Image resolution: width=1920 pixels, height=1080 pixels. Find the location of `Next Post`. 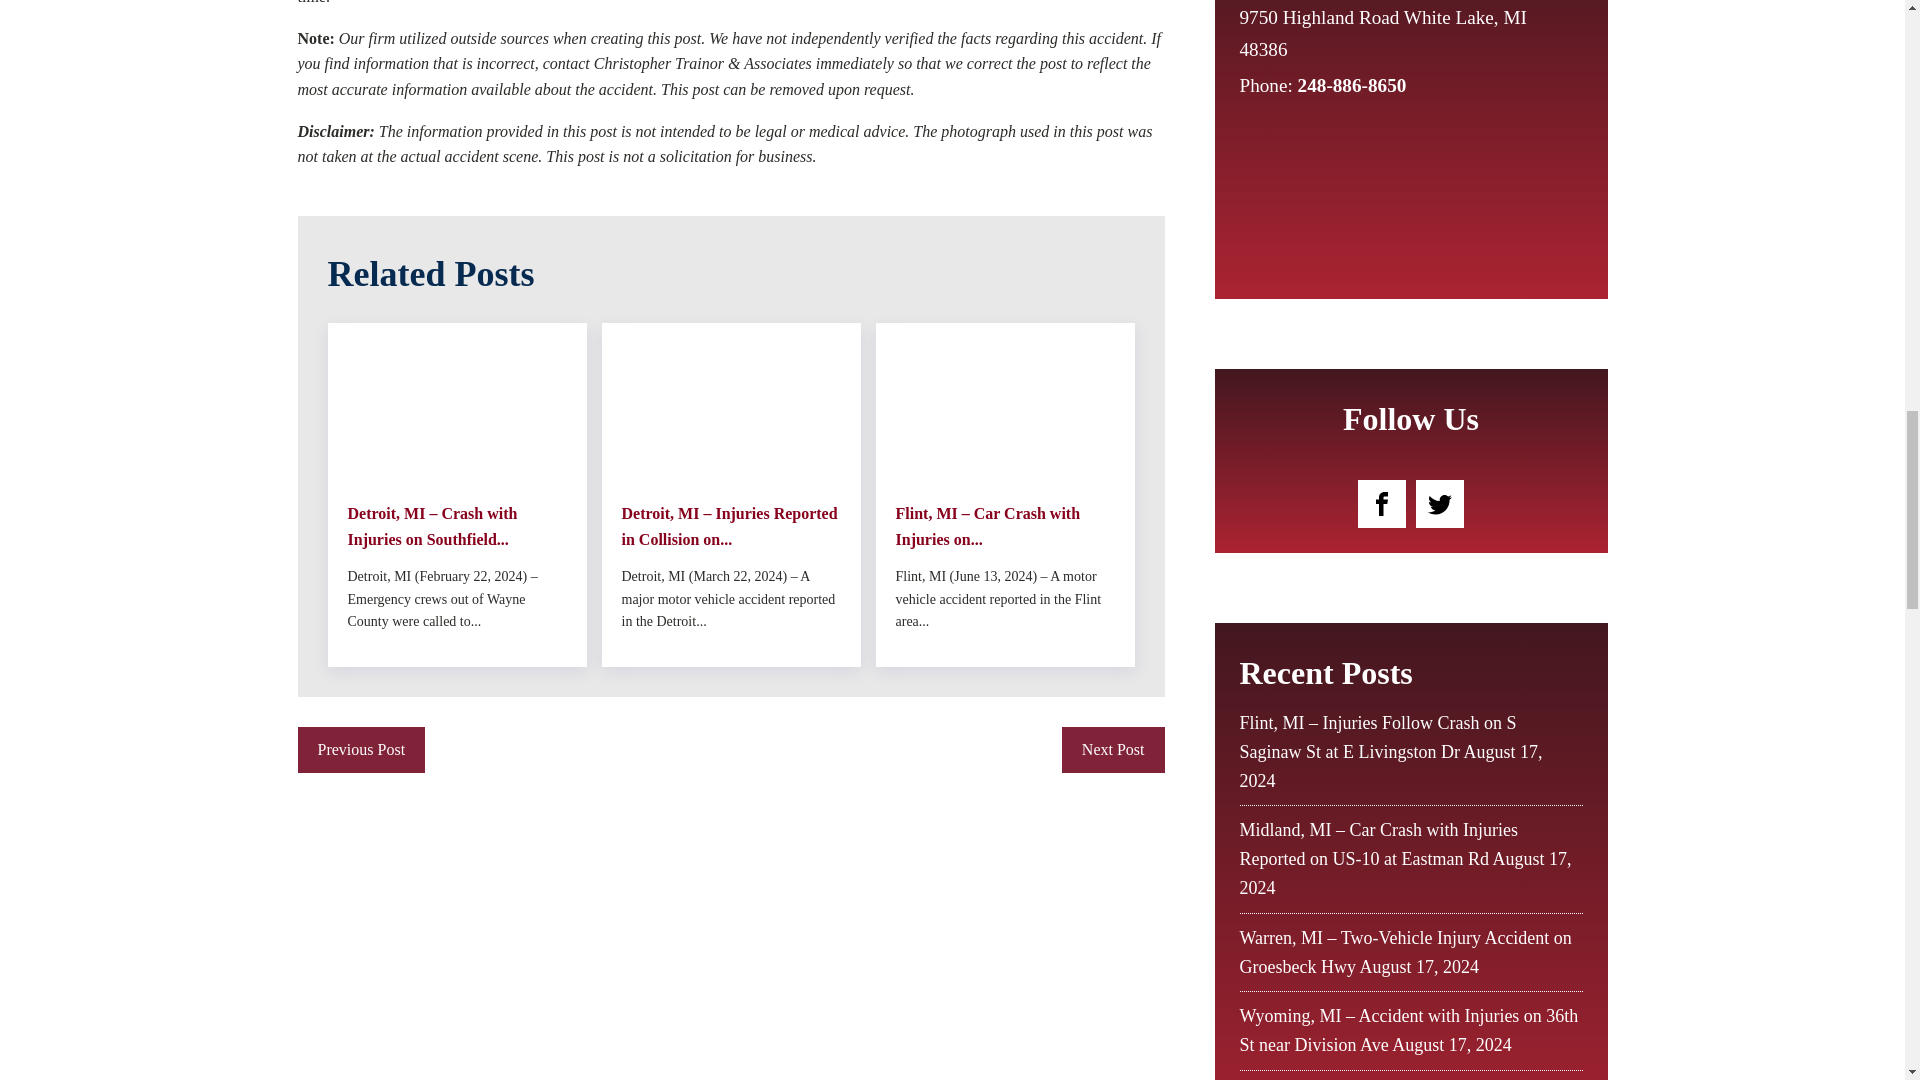

Next Post is located at coordinates (1113, 750).